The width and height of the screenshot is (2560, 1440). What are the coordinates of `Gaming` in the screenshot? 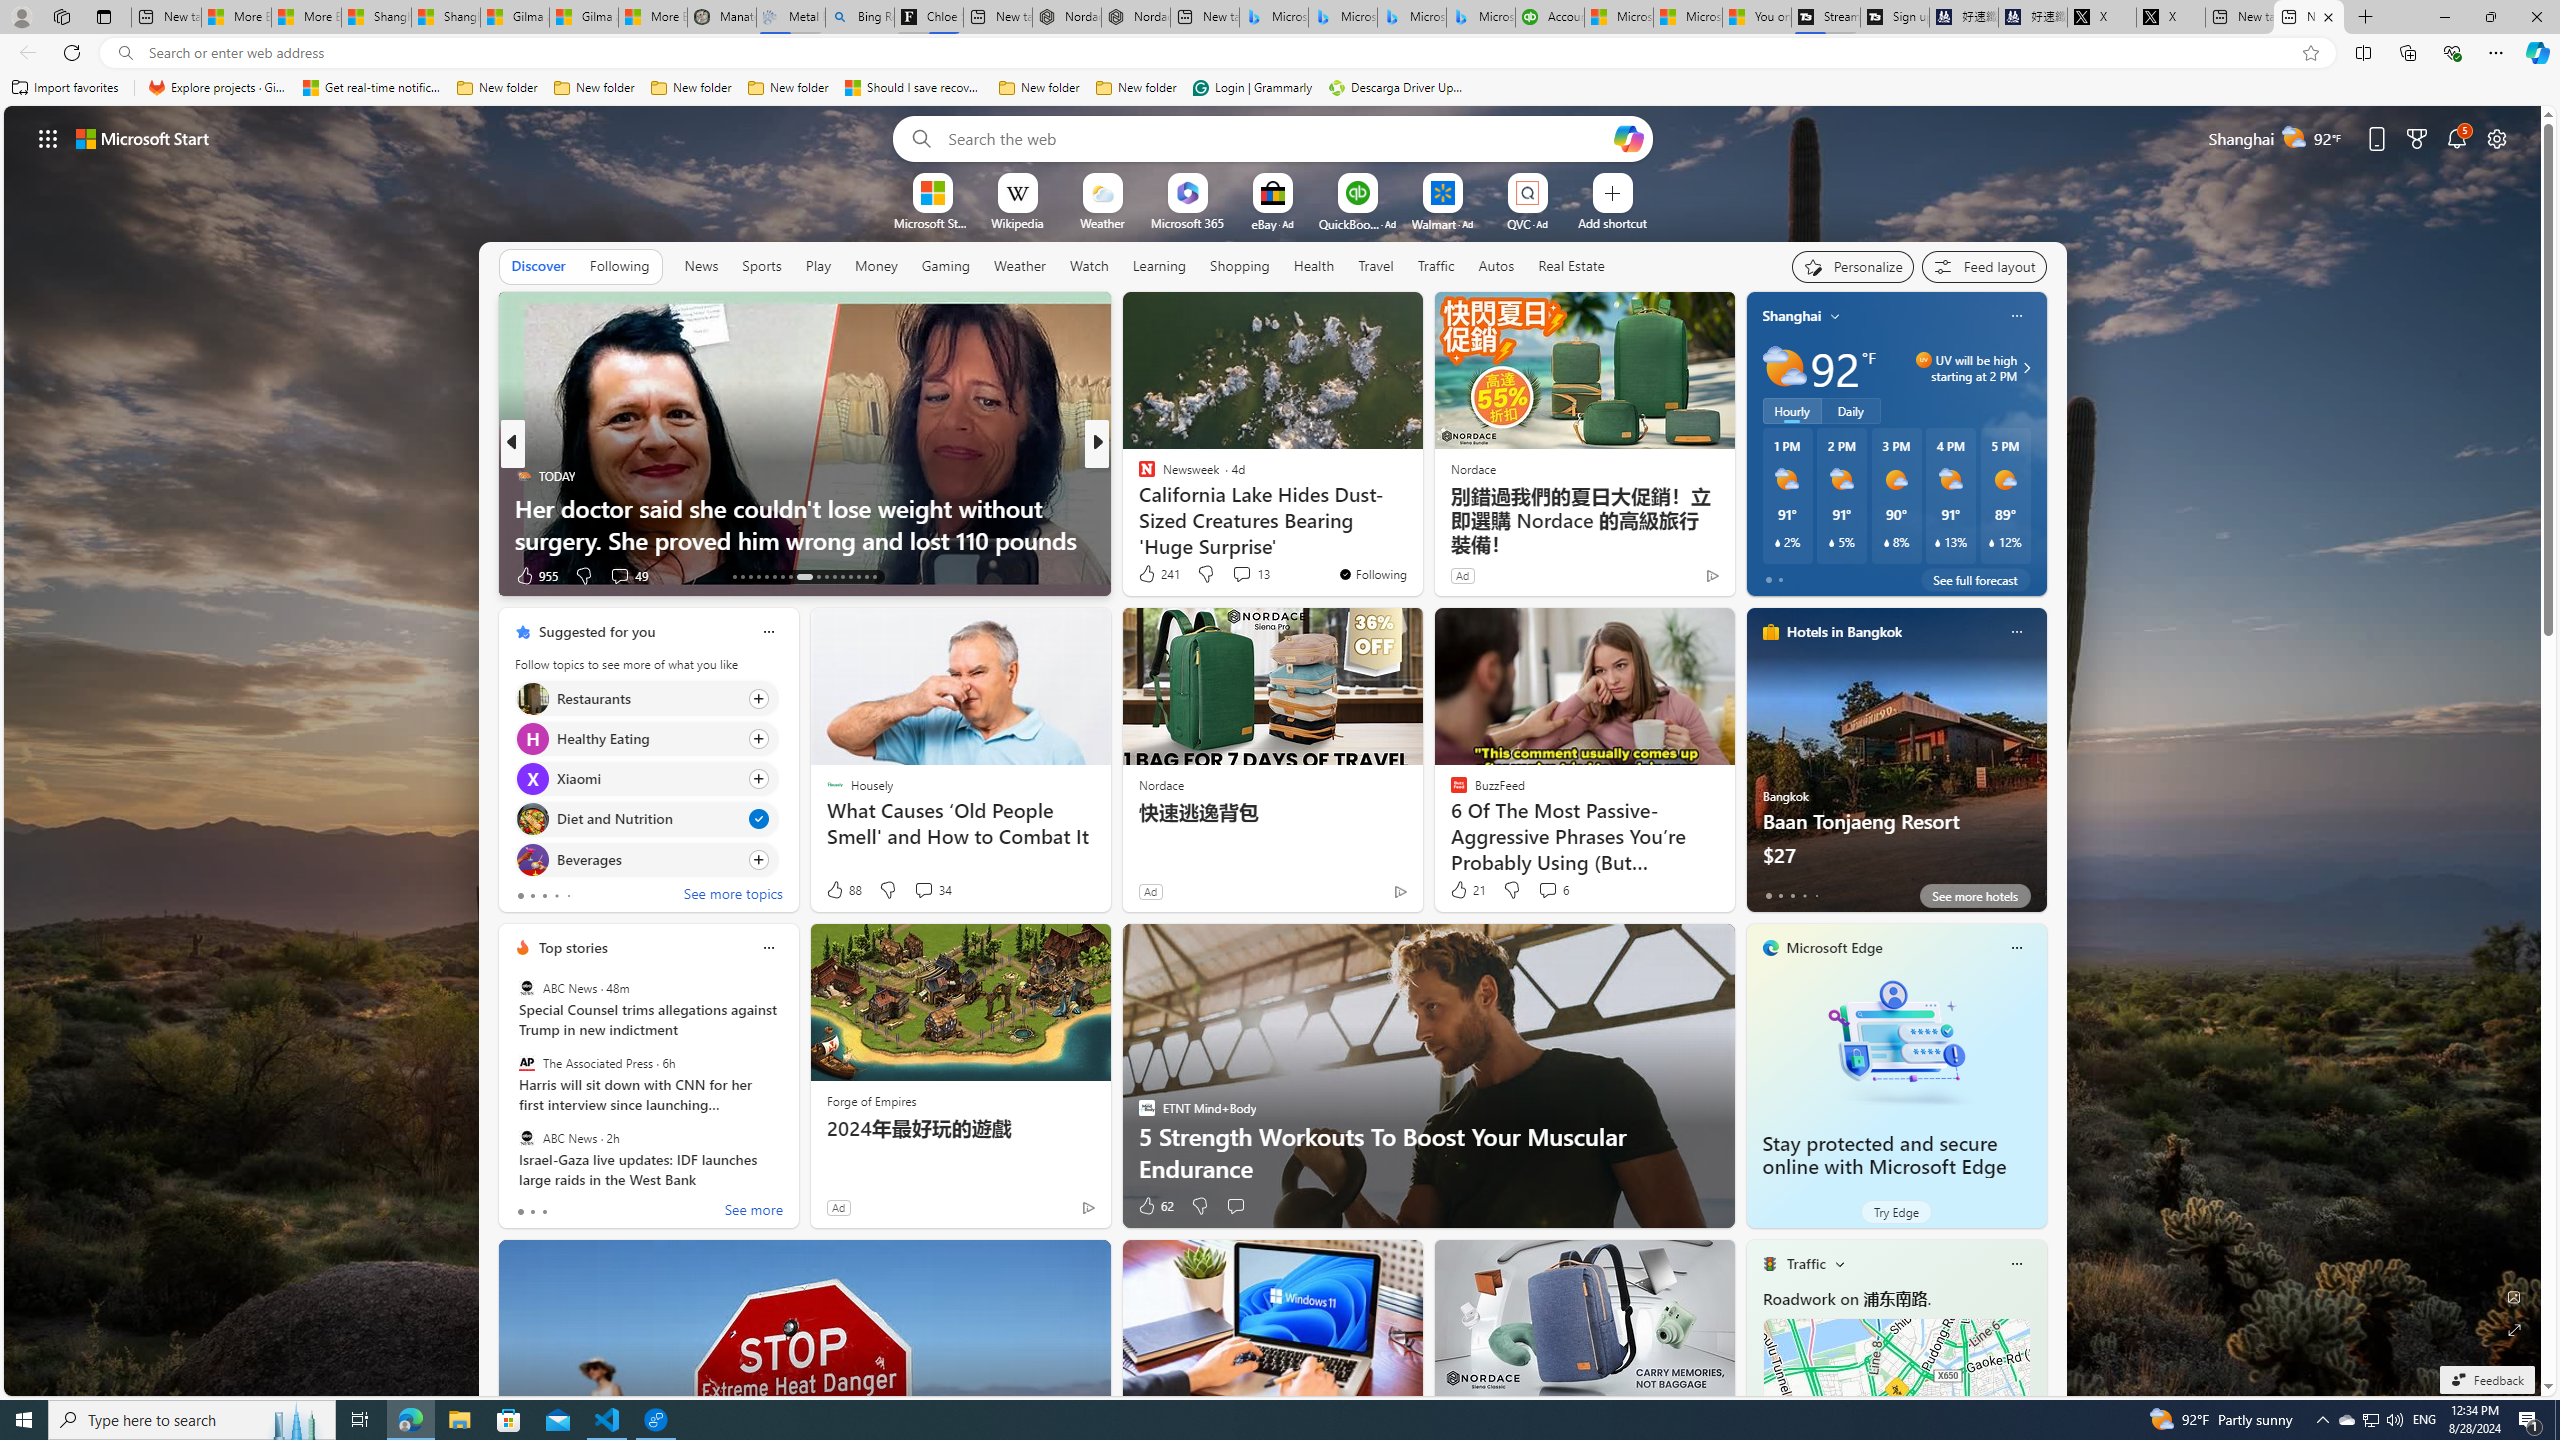 It's located at (946, 265).